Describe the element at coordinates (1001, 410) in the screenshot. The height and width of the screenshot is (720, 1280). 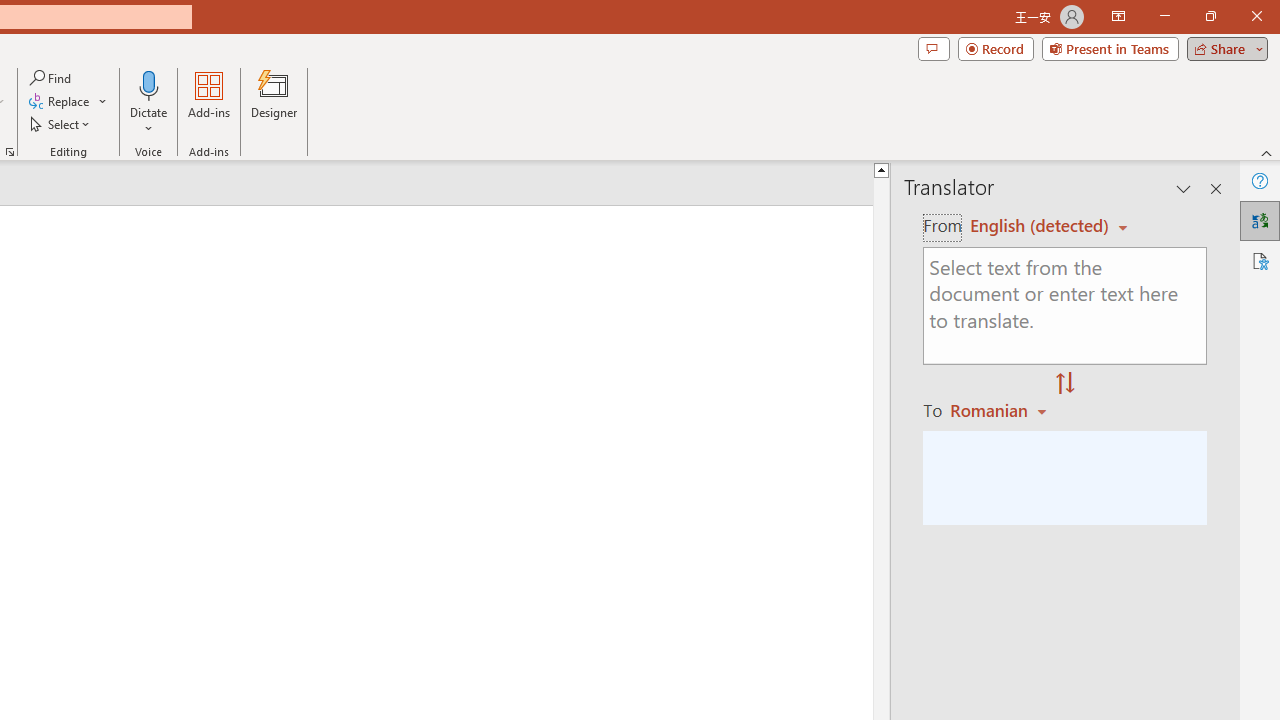
I see `Romanian` at that location.